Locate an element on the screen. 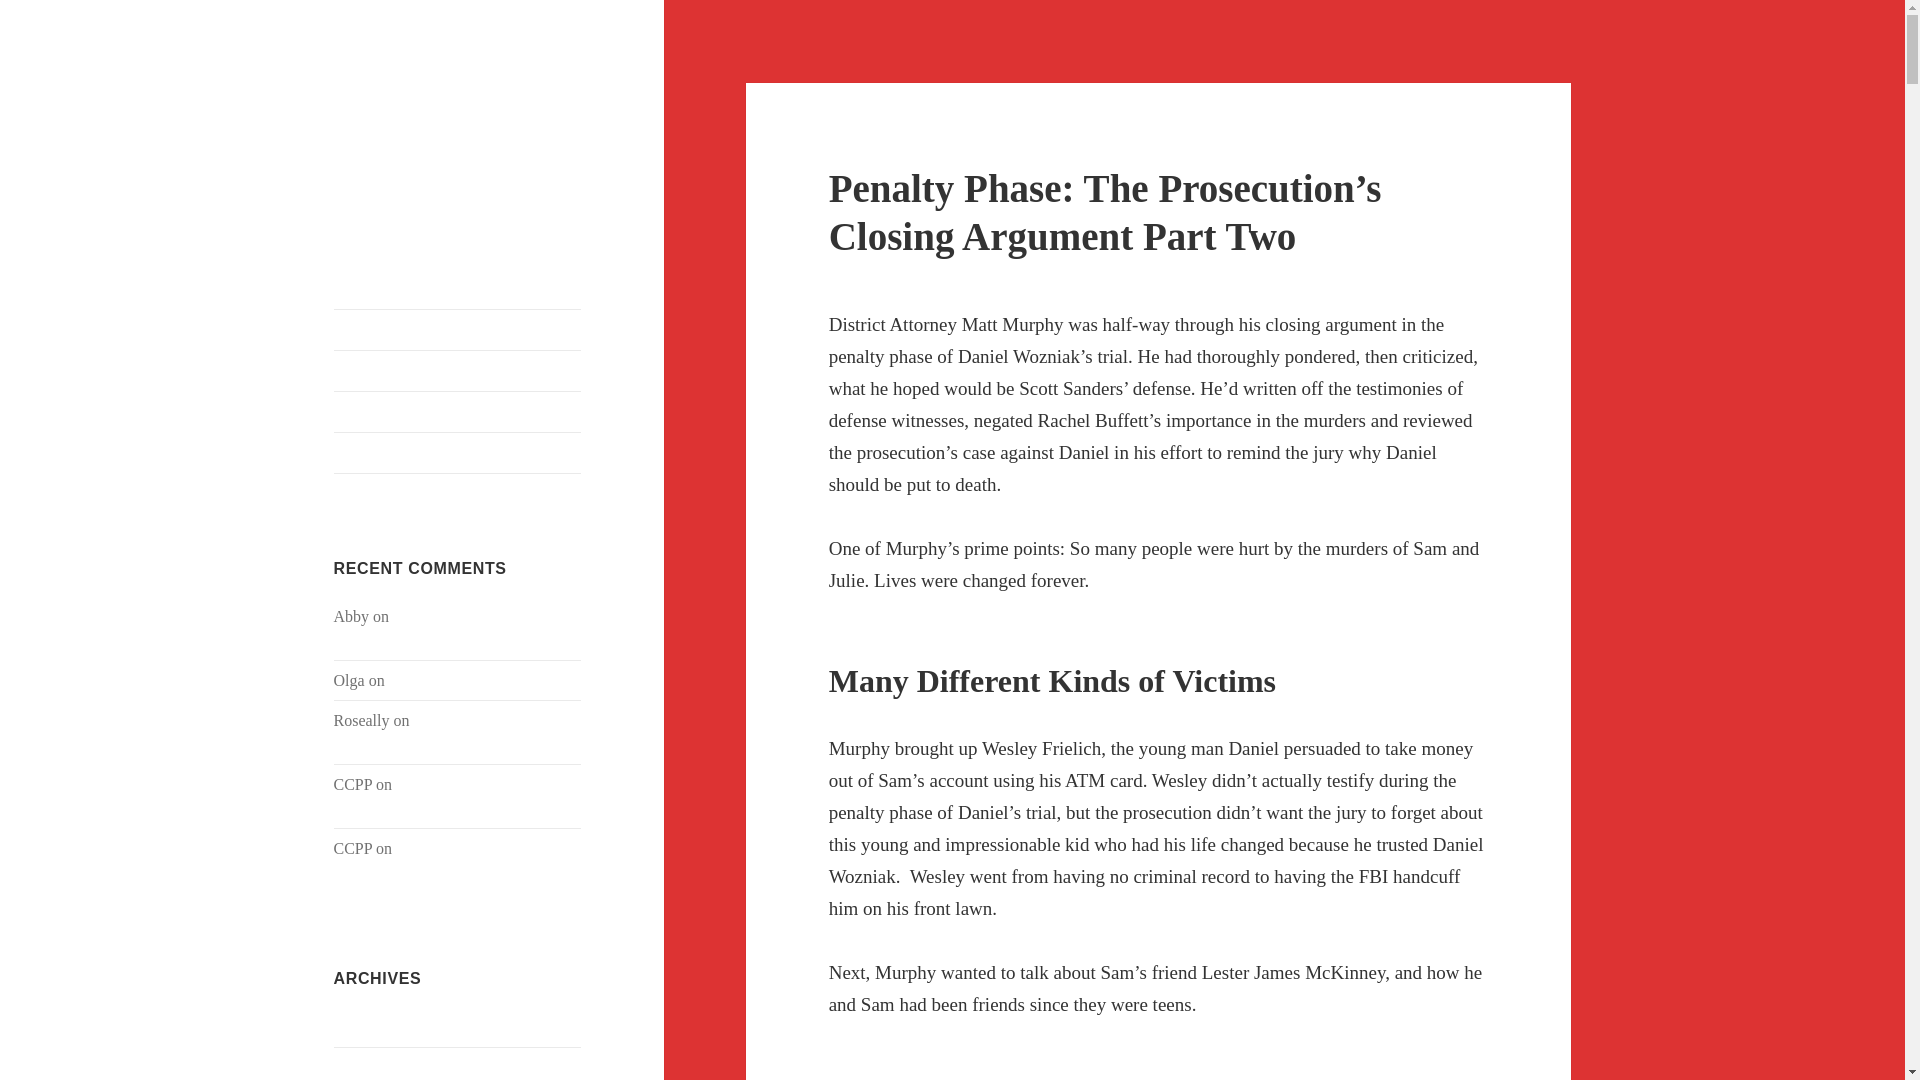 This screenshot has height=1080, width=1920. Glossary is located at coordinates (458, 453).